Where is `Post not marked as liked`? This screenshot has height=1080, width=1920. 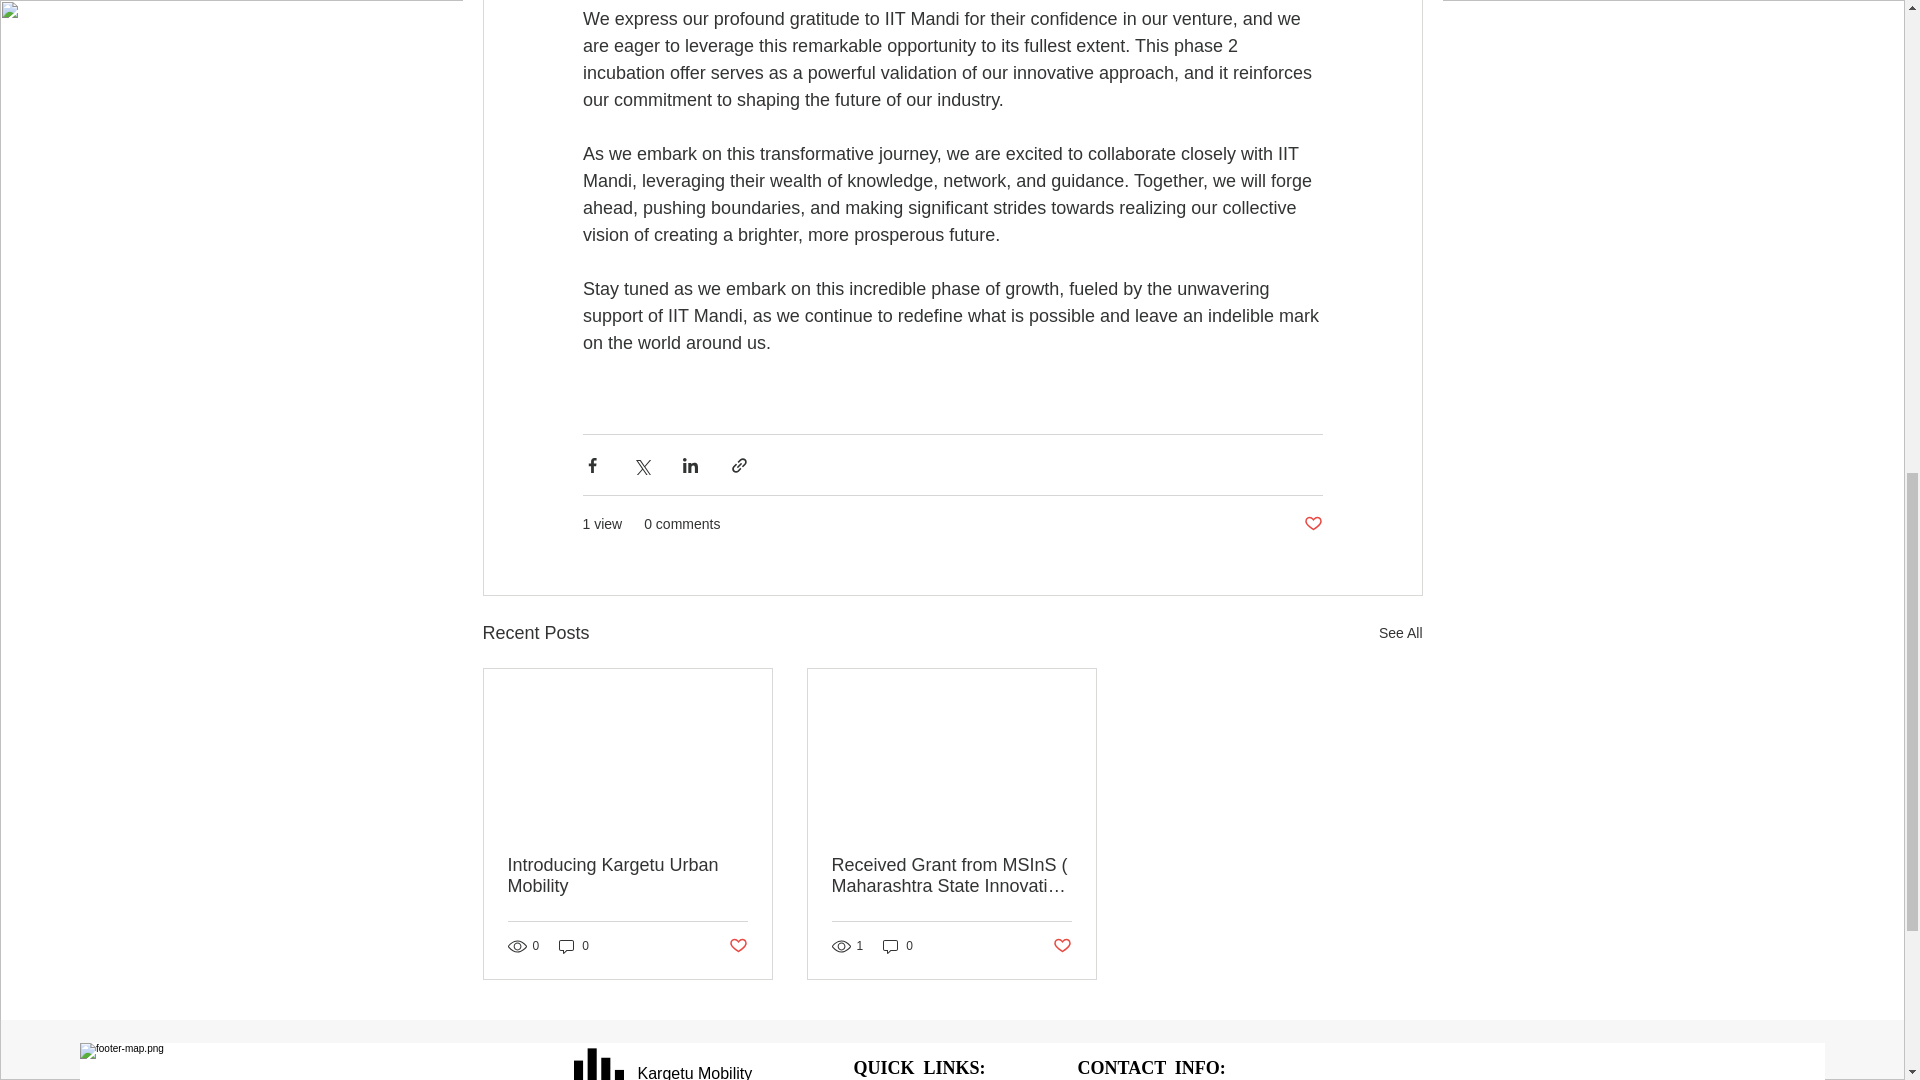
Post not marked as liked is located at coordinates (1062, 946).